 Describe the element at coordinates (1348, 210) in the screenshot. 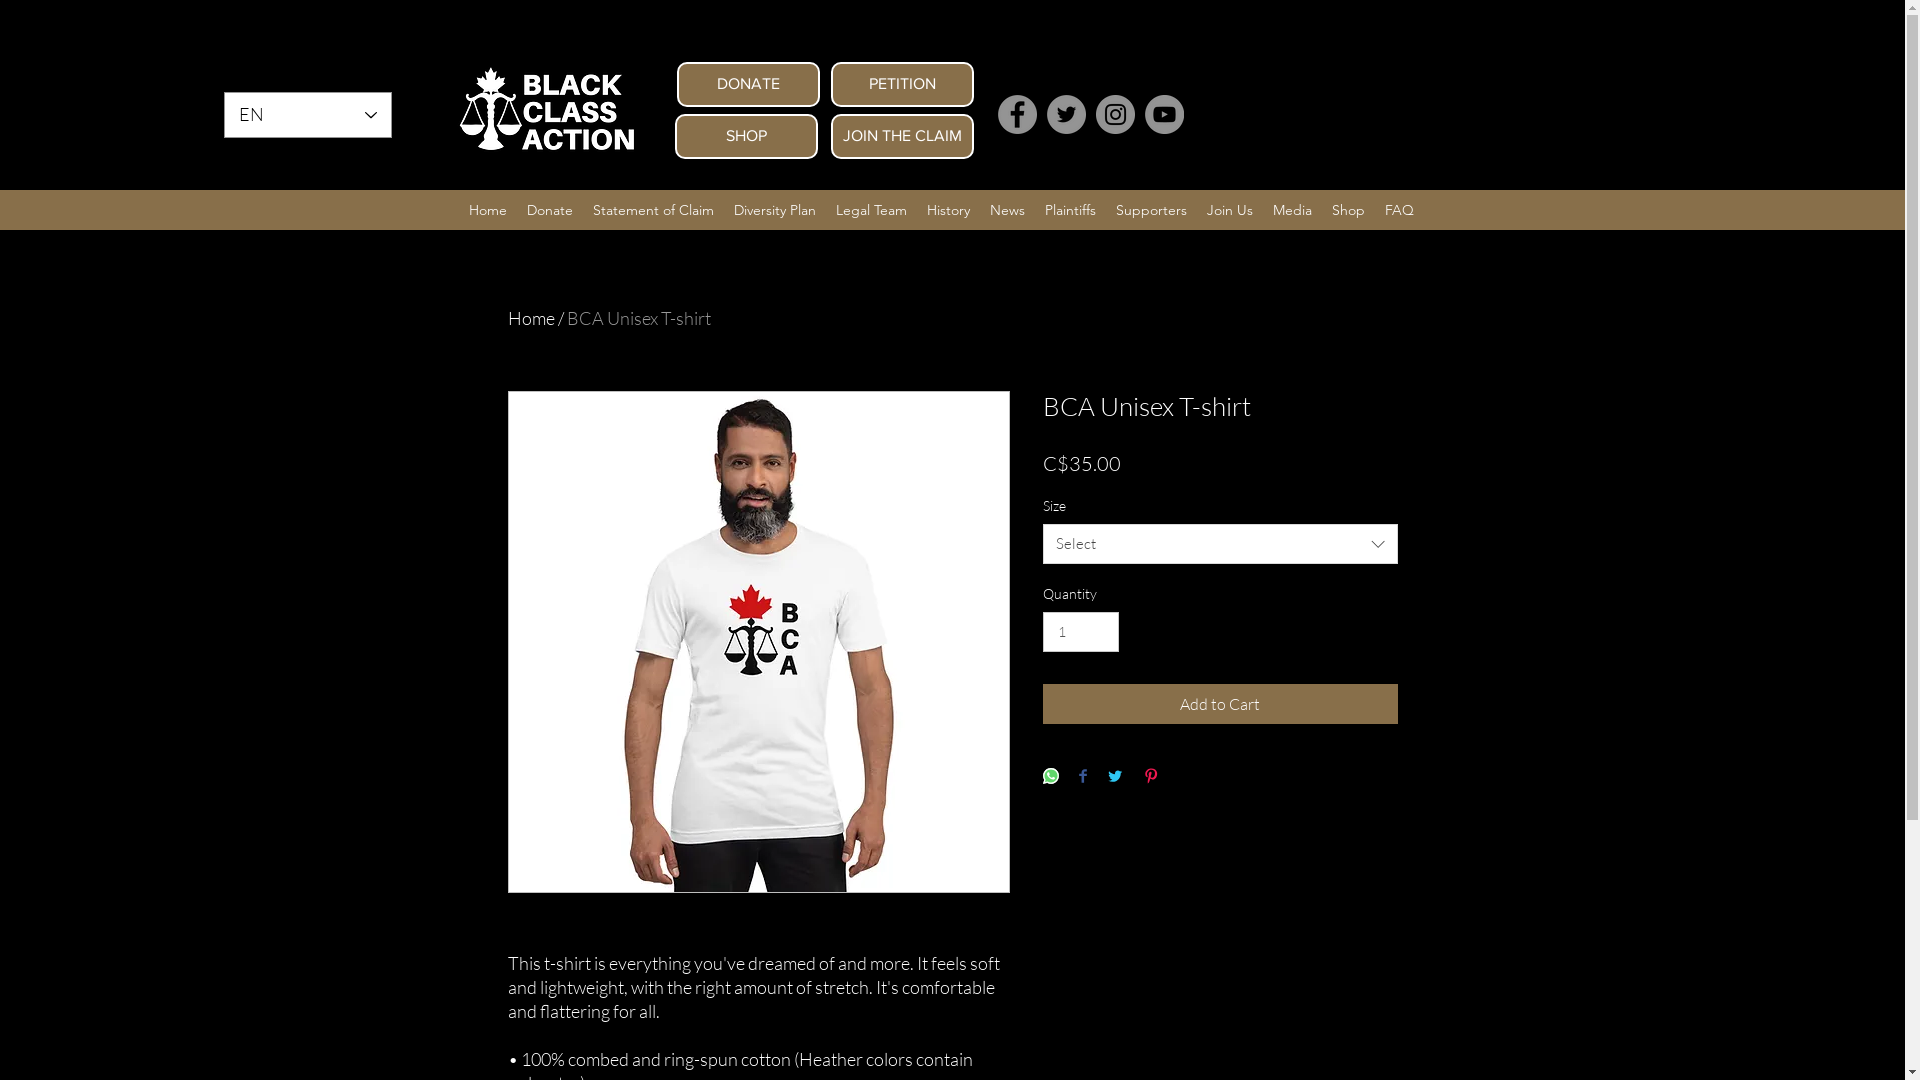

I see `Shop` at that location.